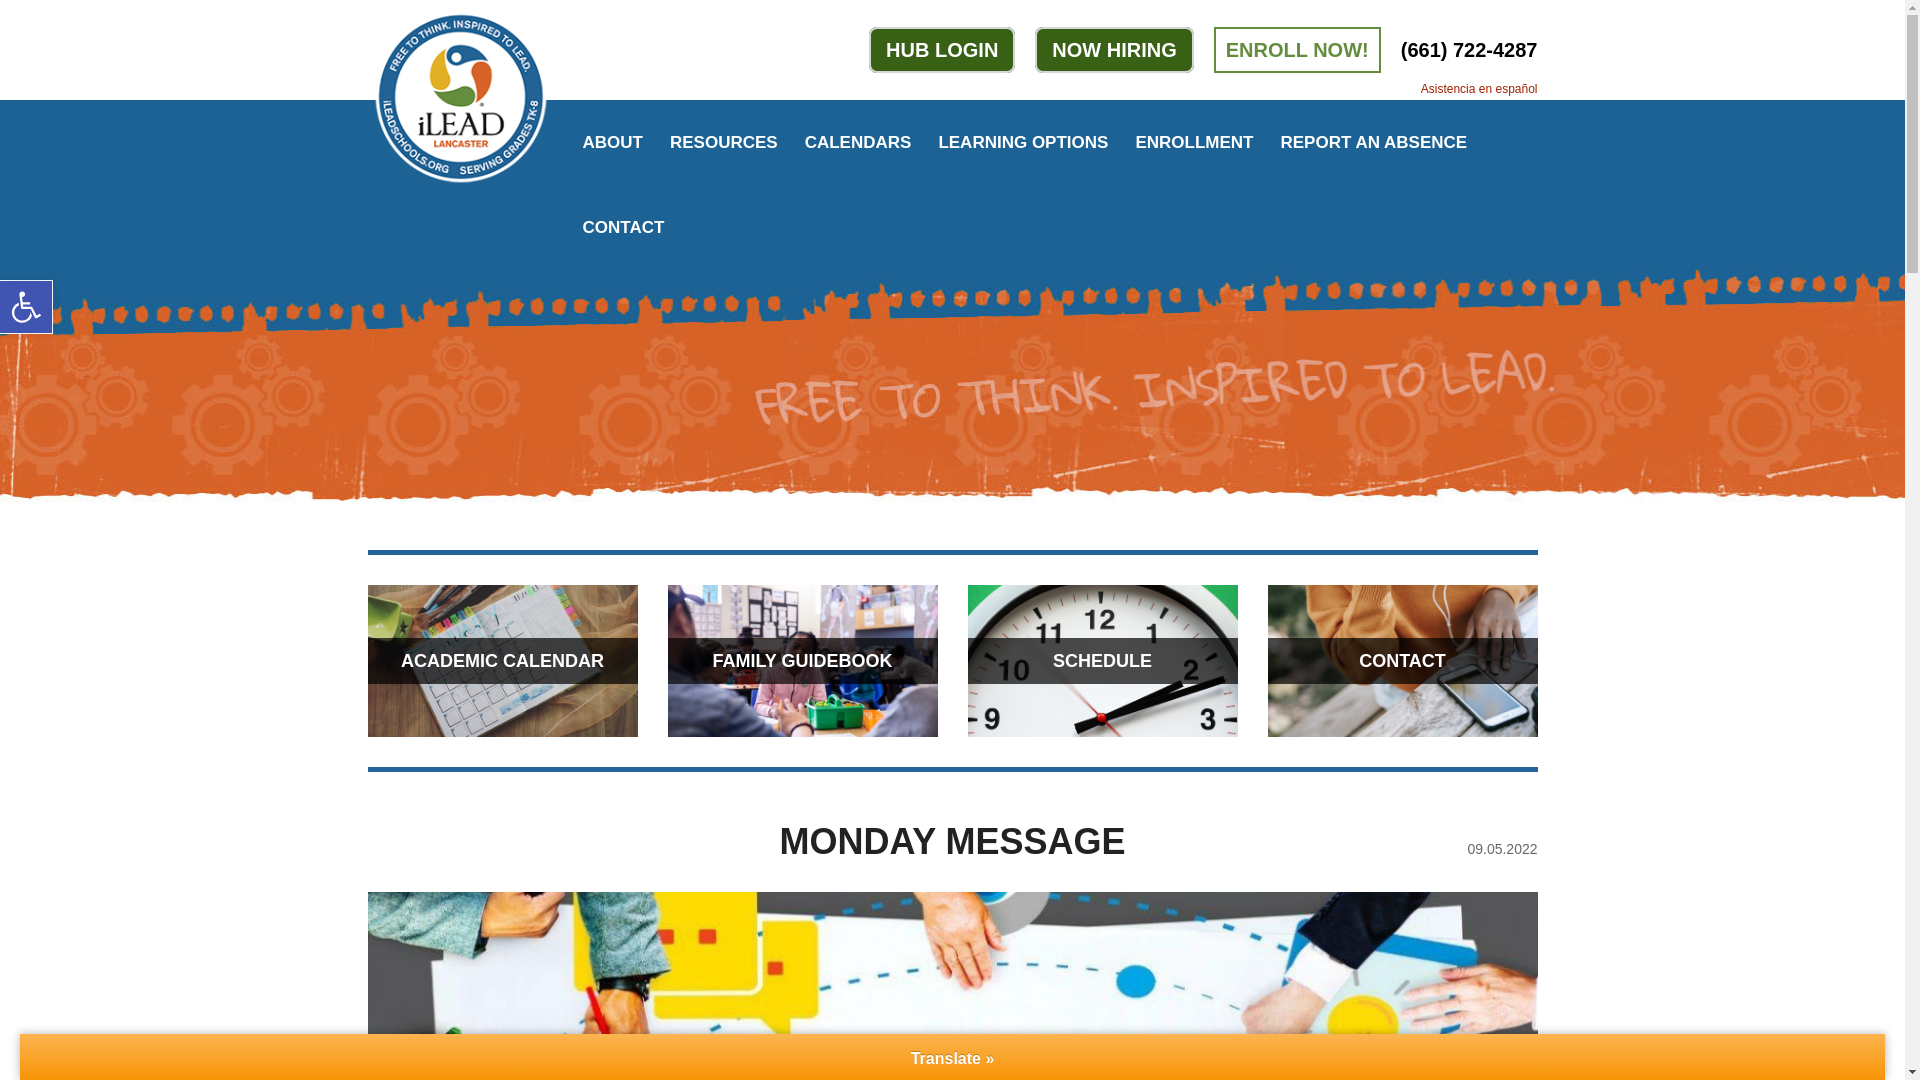 This screenshot has height=1080, width=1920. I want to click on Calendars iLEAD Lancaster, so click(611, 142).